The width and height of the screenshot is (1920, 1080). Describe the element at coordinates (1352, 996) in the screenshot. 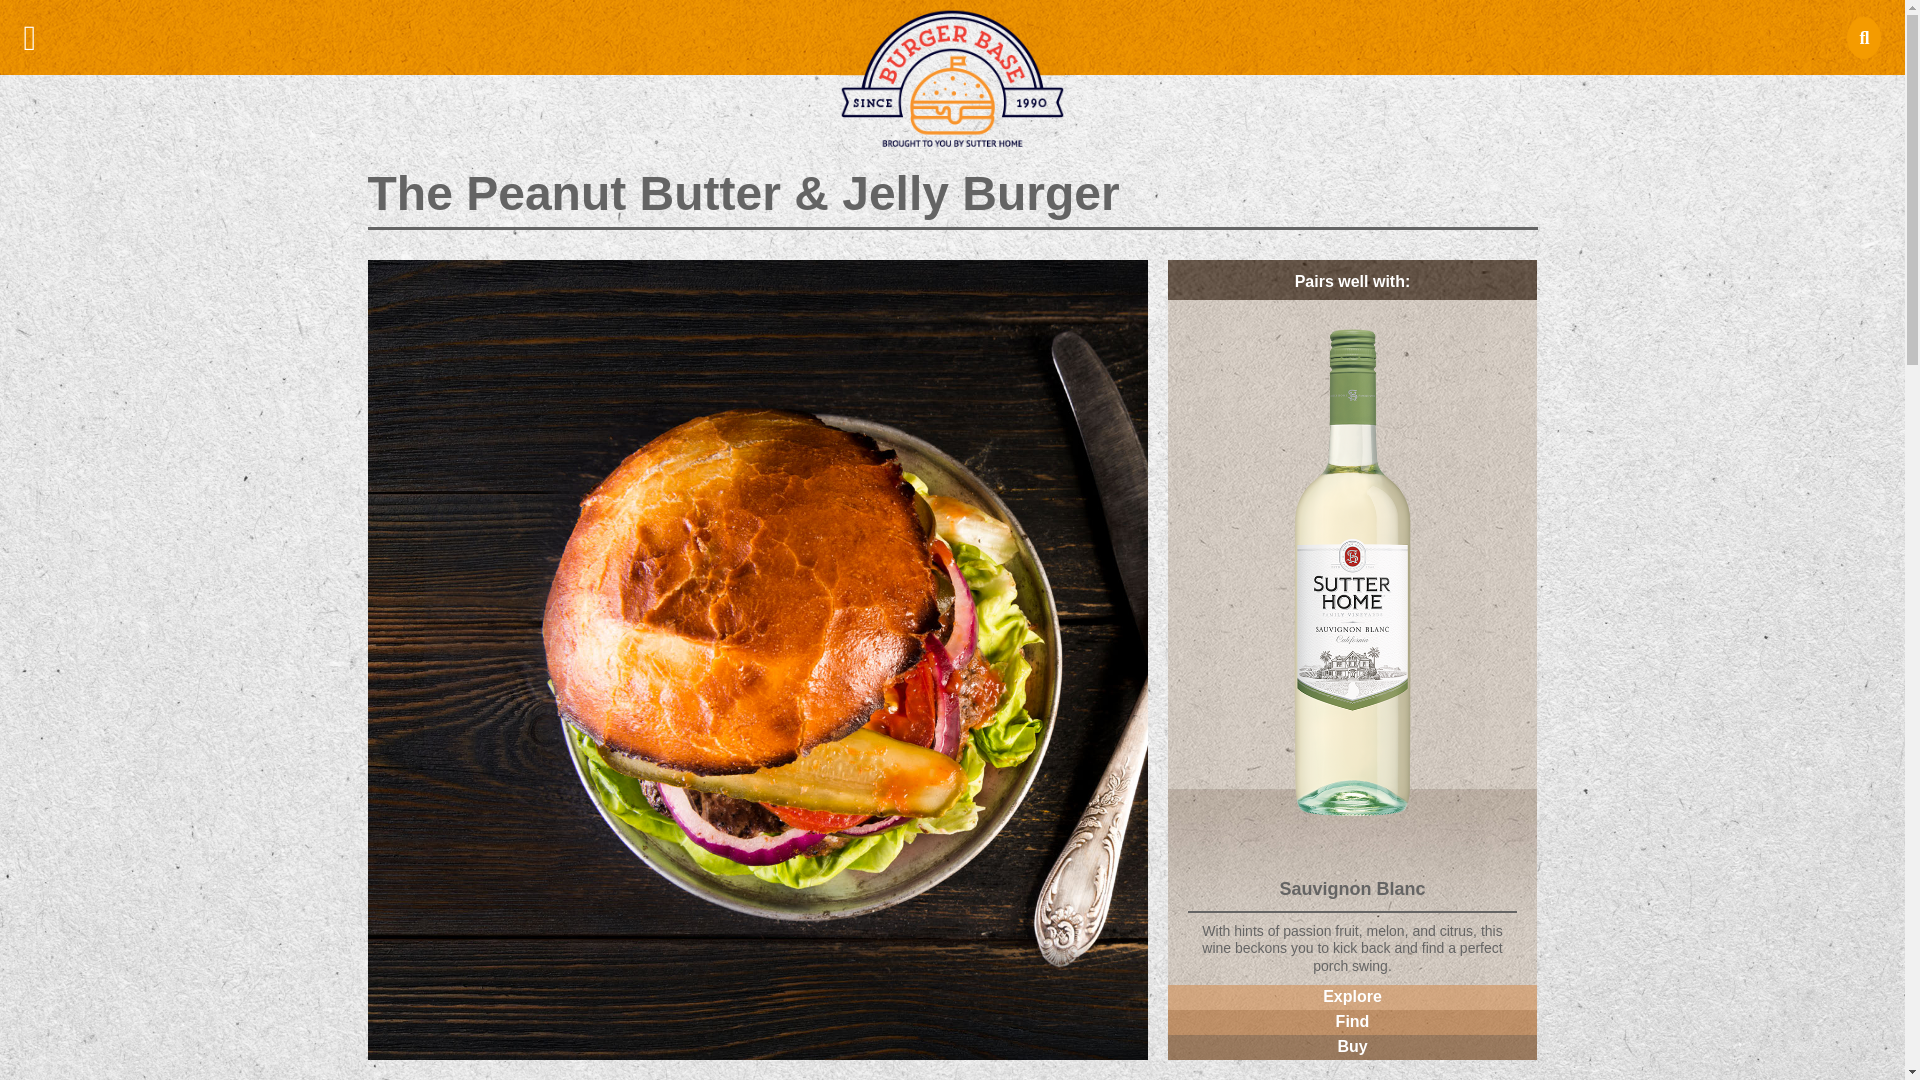

I see `Explore` at that location.